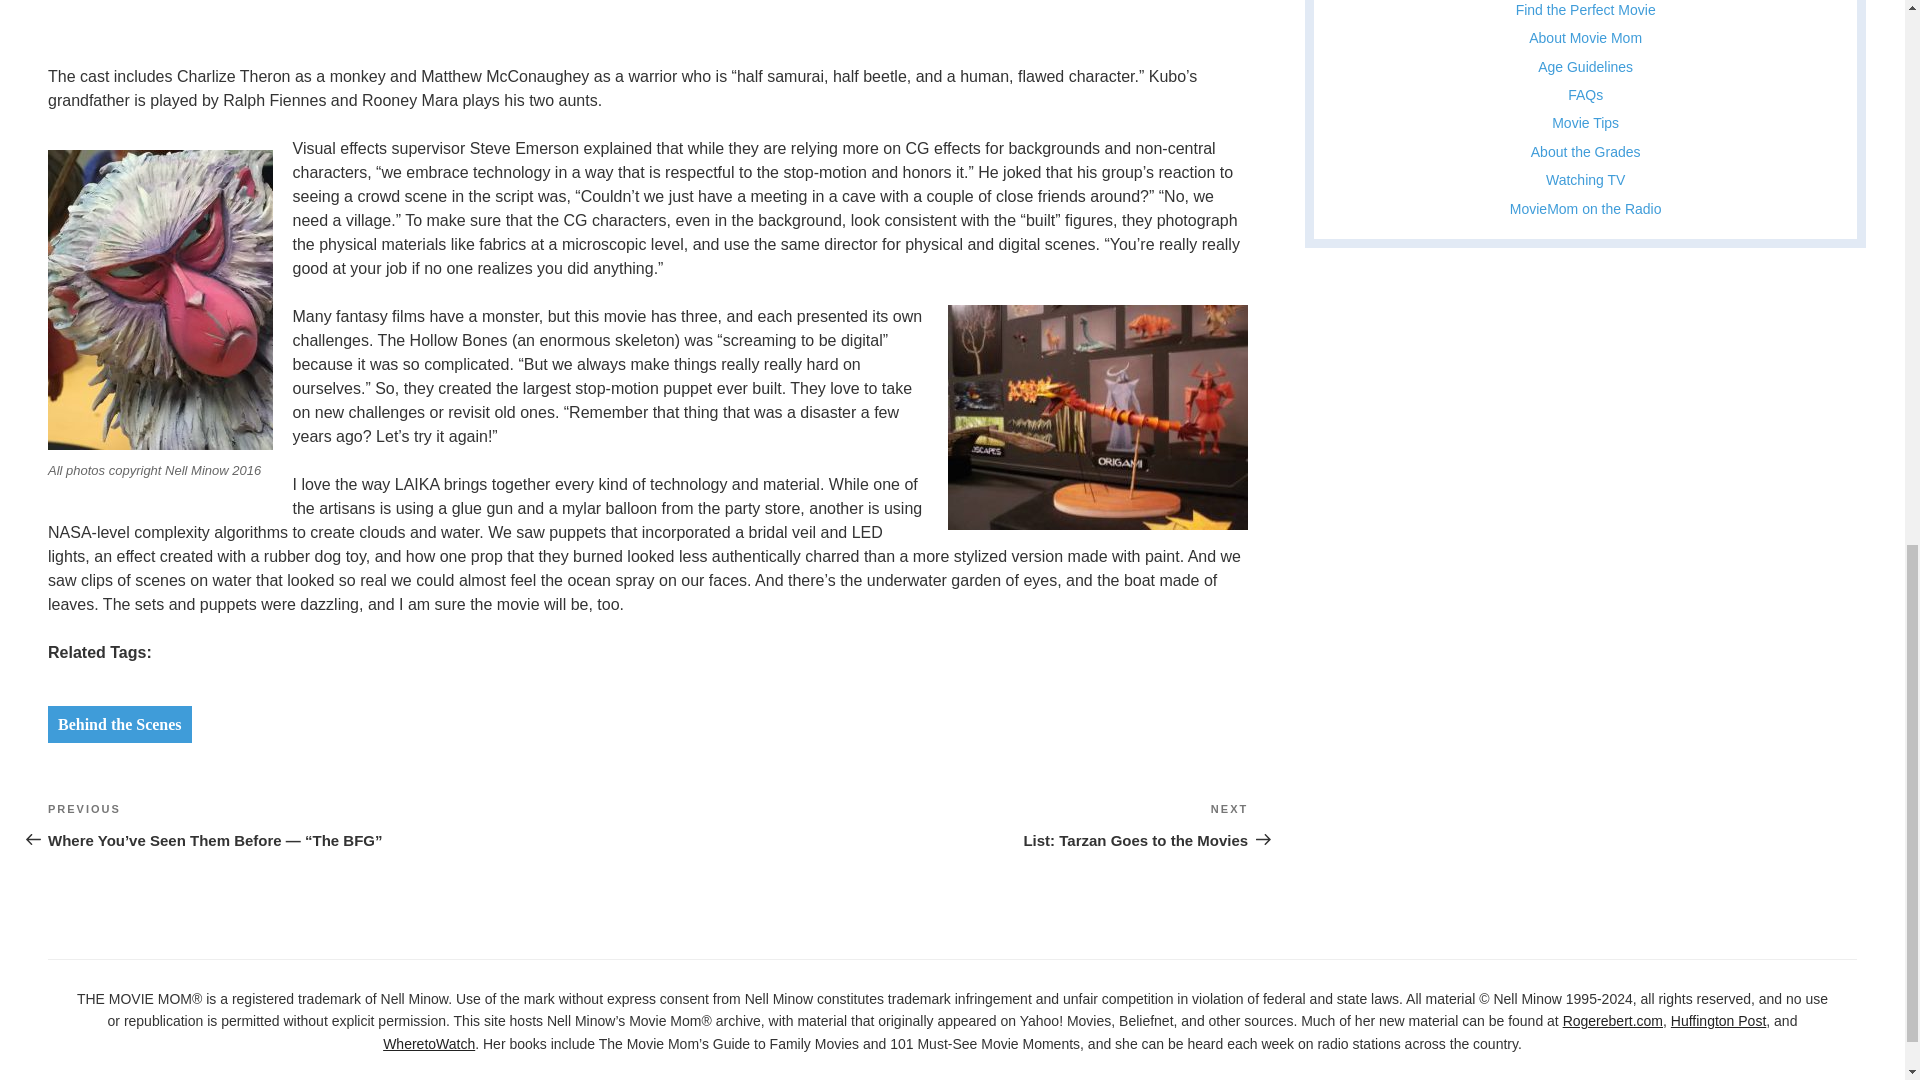 The image size is (1920, 1080). I want to click on Find the Perfect Movie, so click(428, 1043).